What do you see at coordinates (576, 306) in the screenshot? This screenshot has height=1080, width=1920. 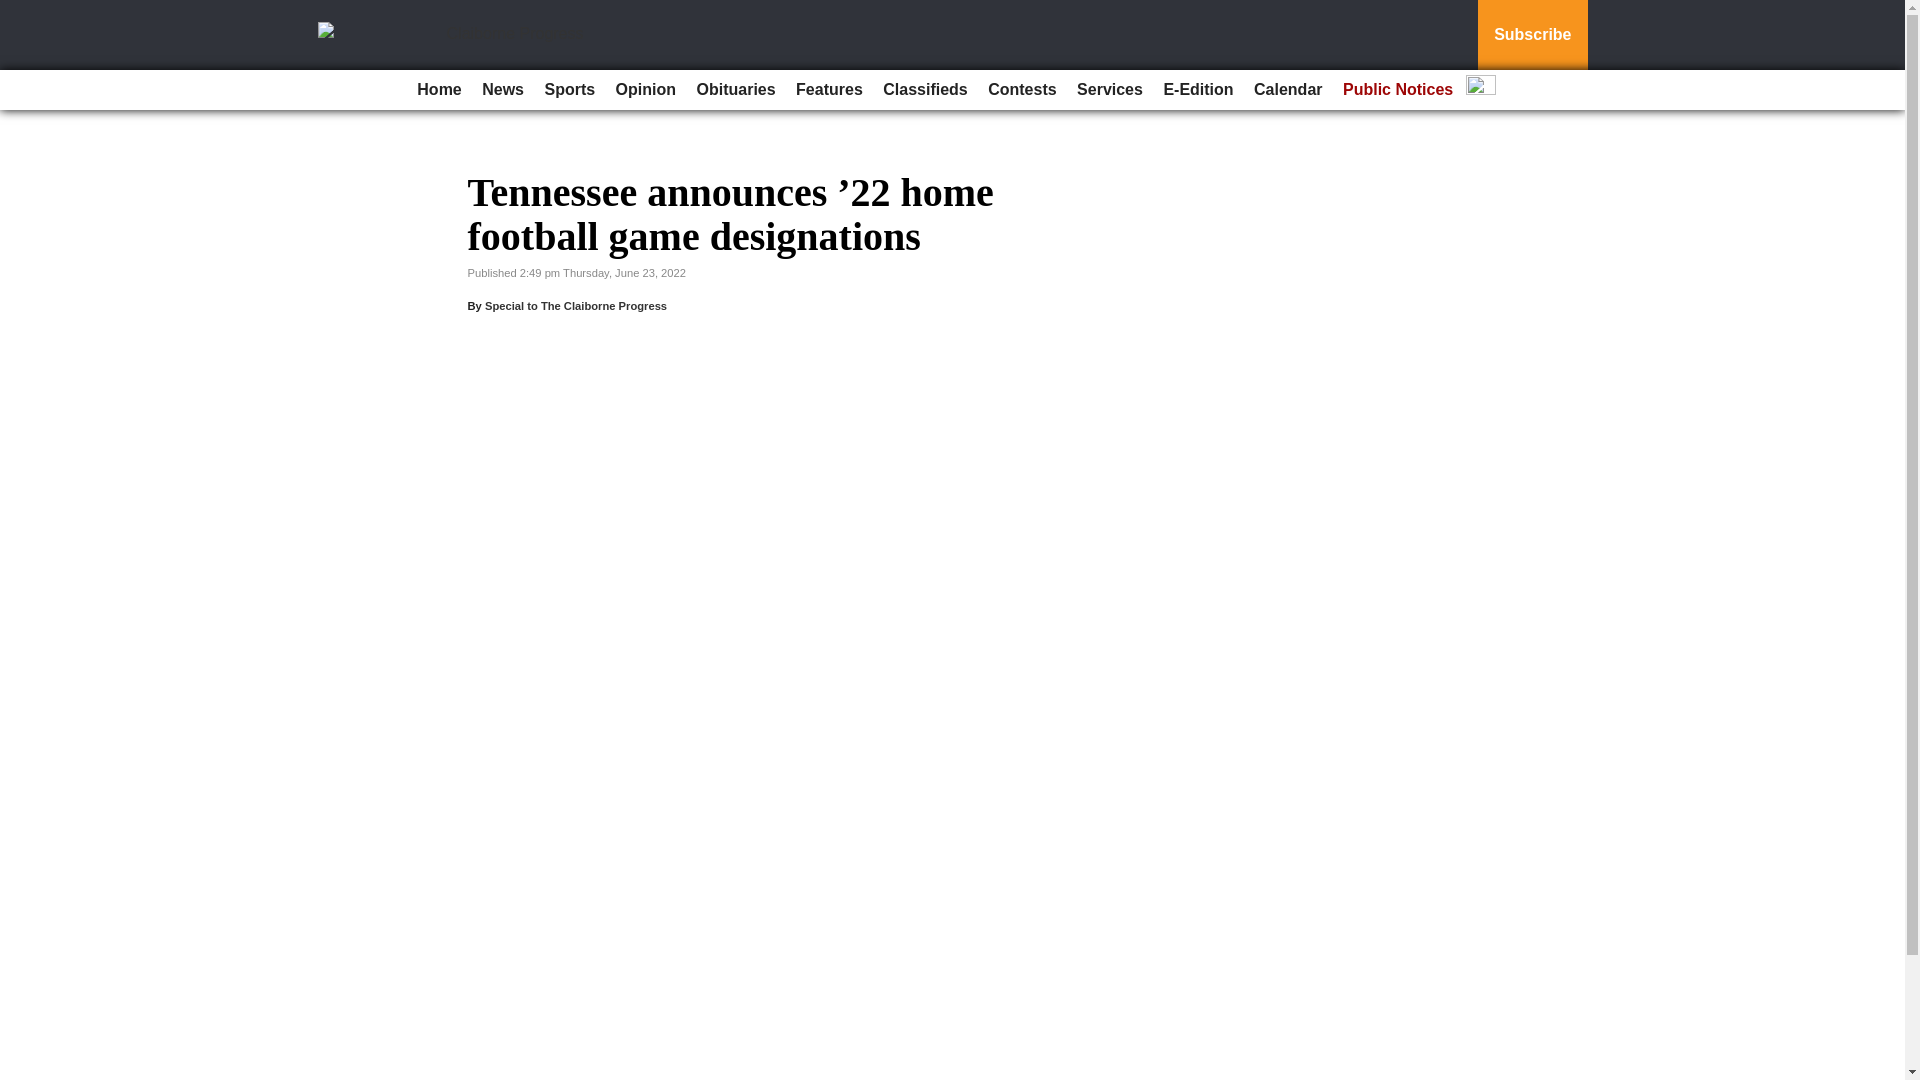 I see `Special to The Claiborne Progress` at bounding box center [576, 306].